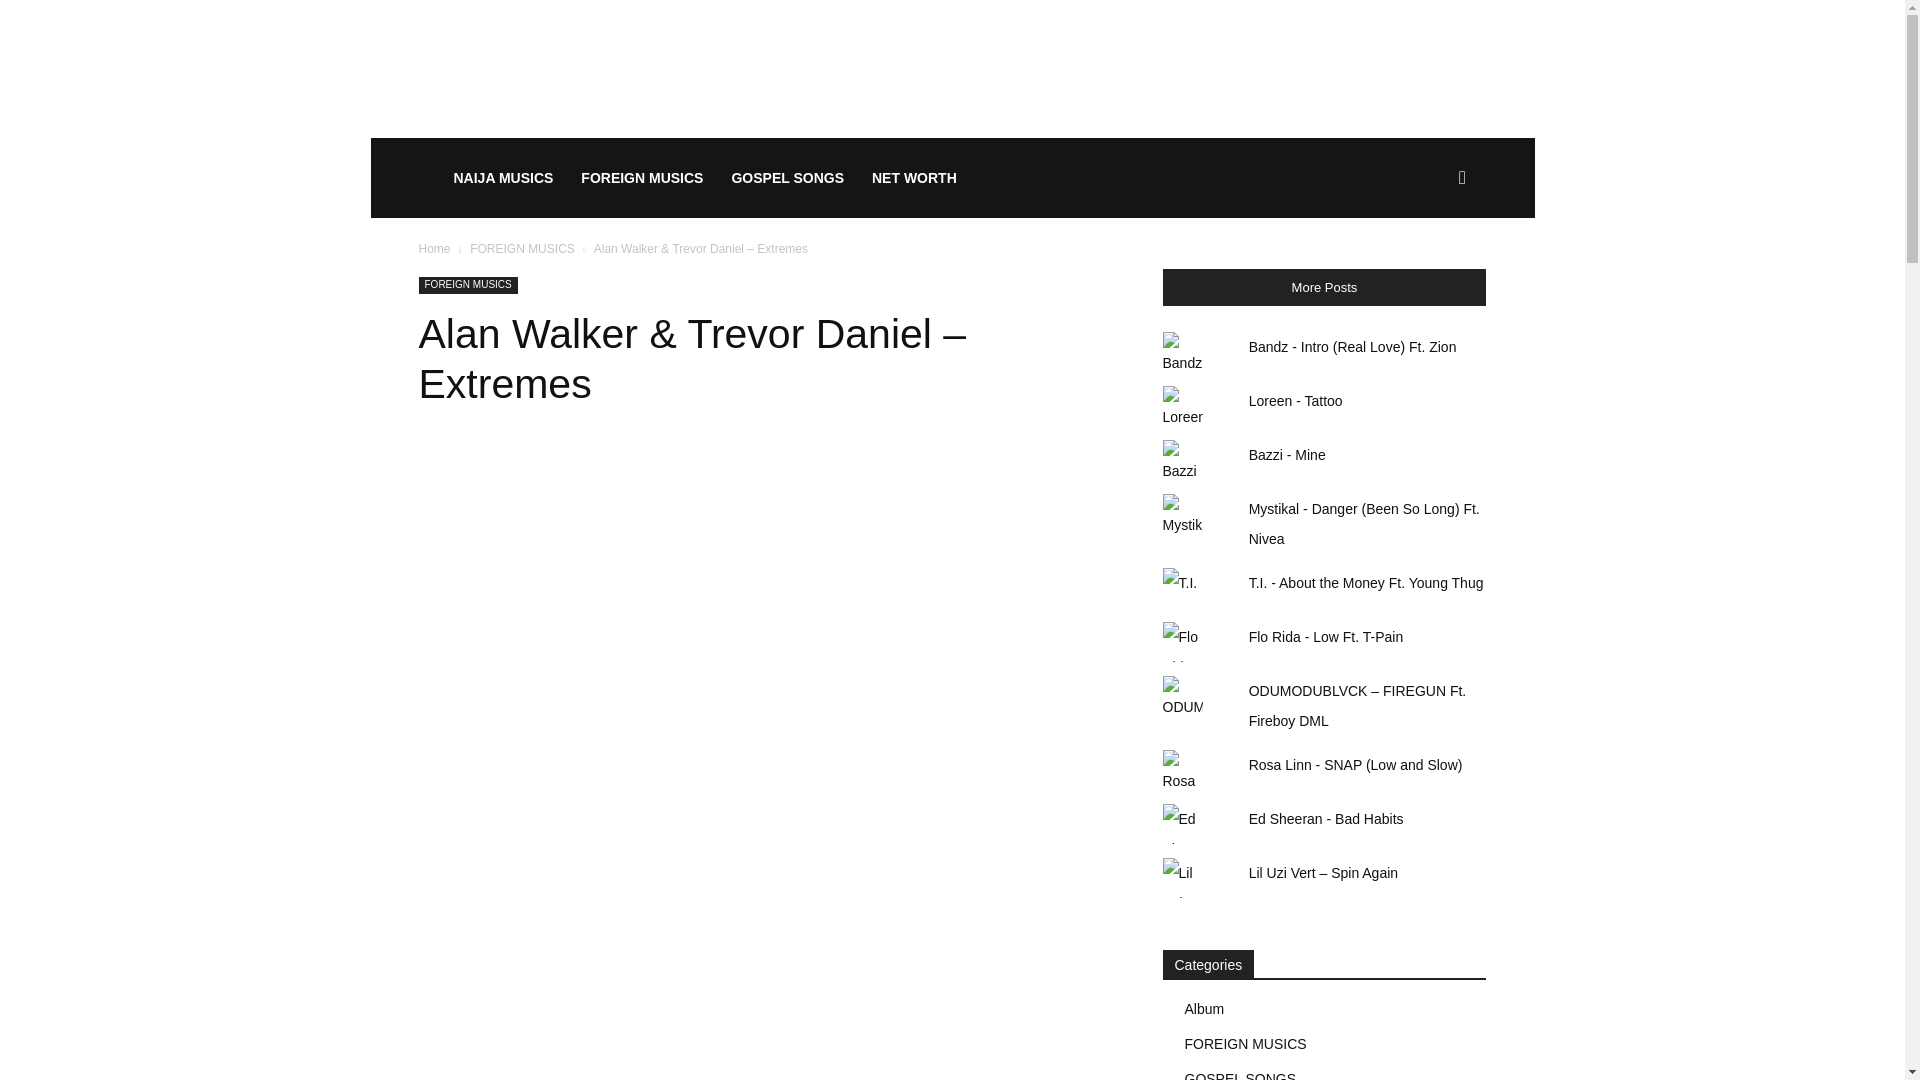 This screenshot has height=1080, width=1920. What do you see at coordinates (1430, 274) in the screenshot?
I see `Search` at bounding box center [1430, 274].